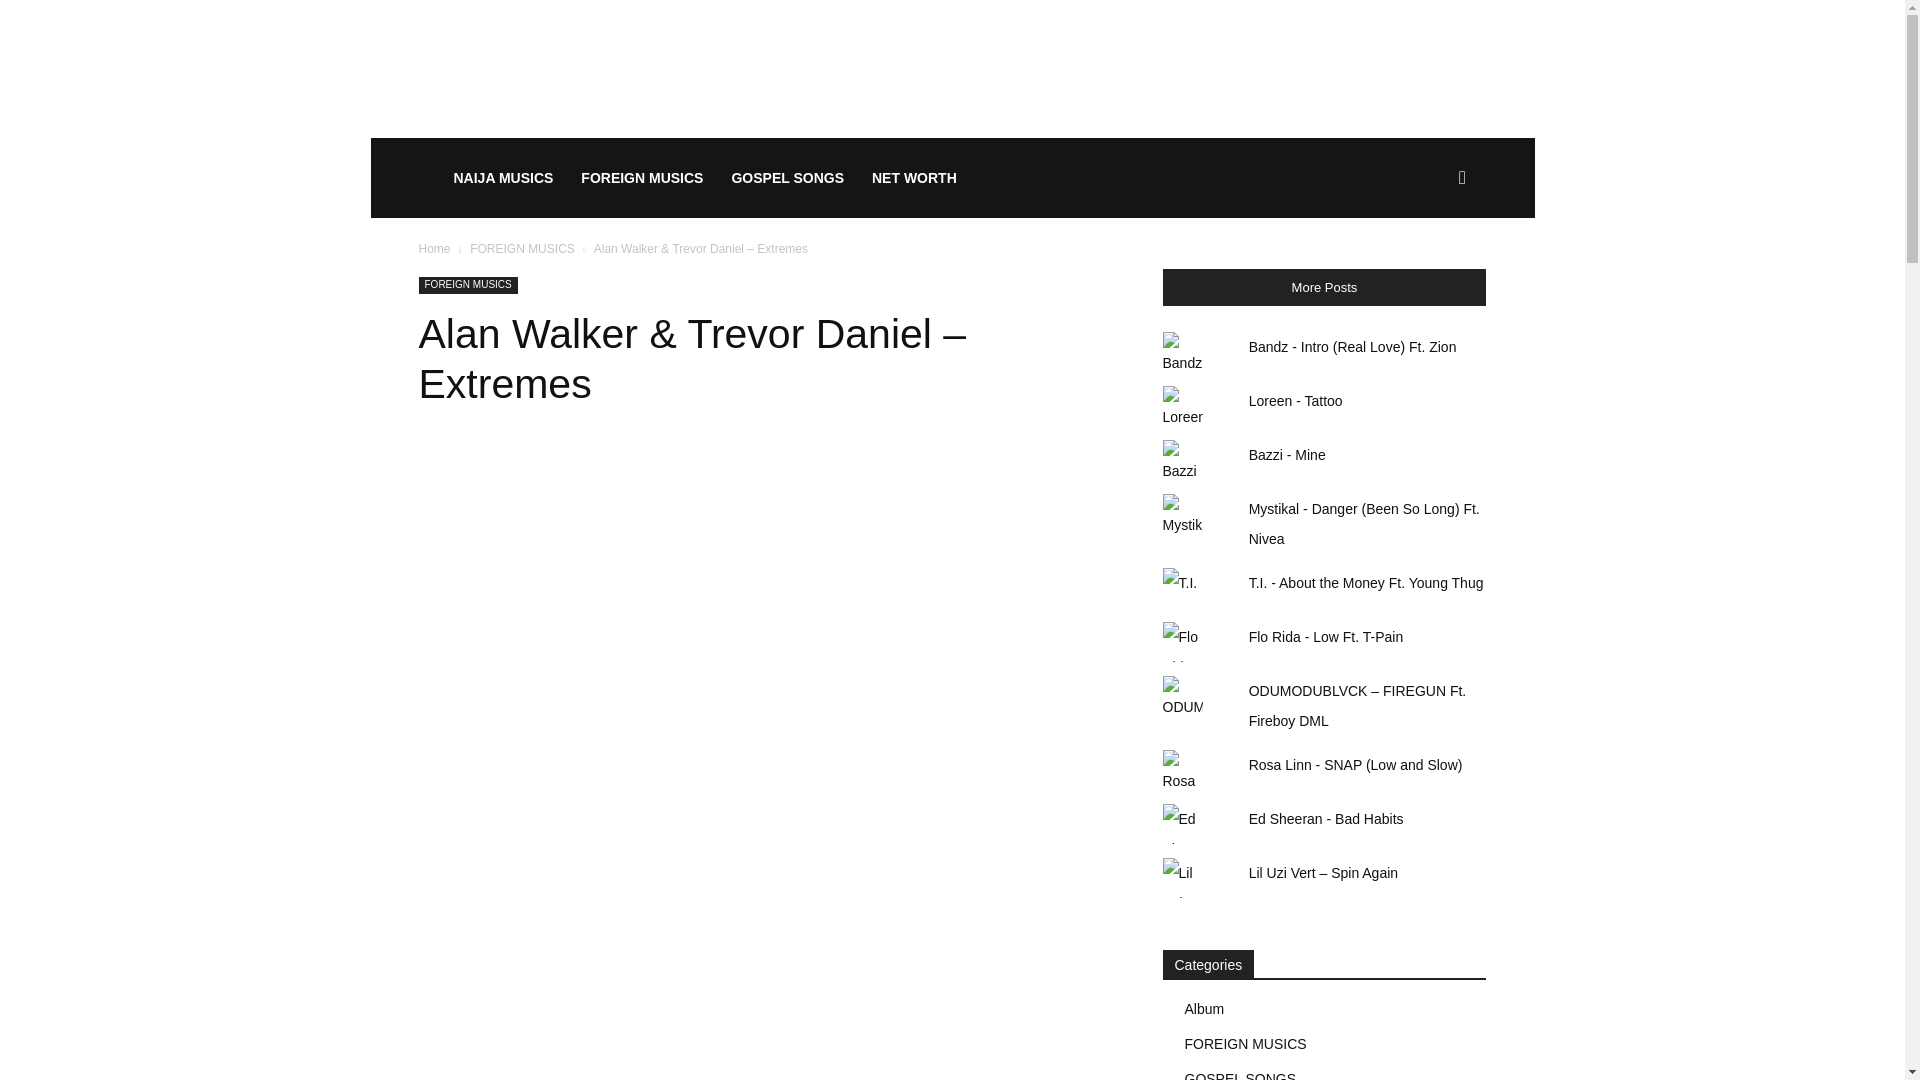 This screenshot has height=1080, width=1920. What do you see at coordinates (1430, 274) in the screenshot?
I see `Search` at bounding box center [1430, 274].